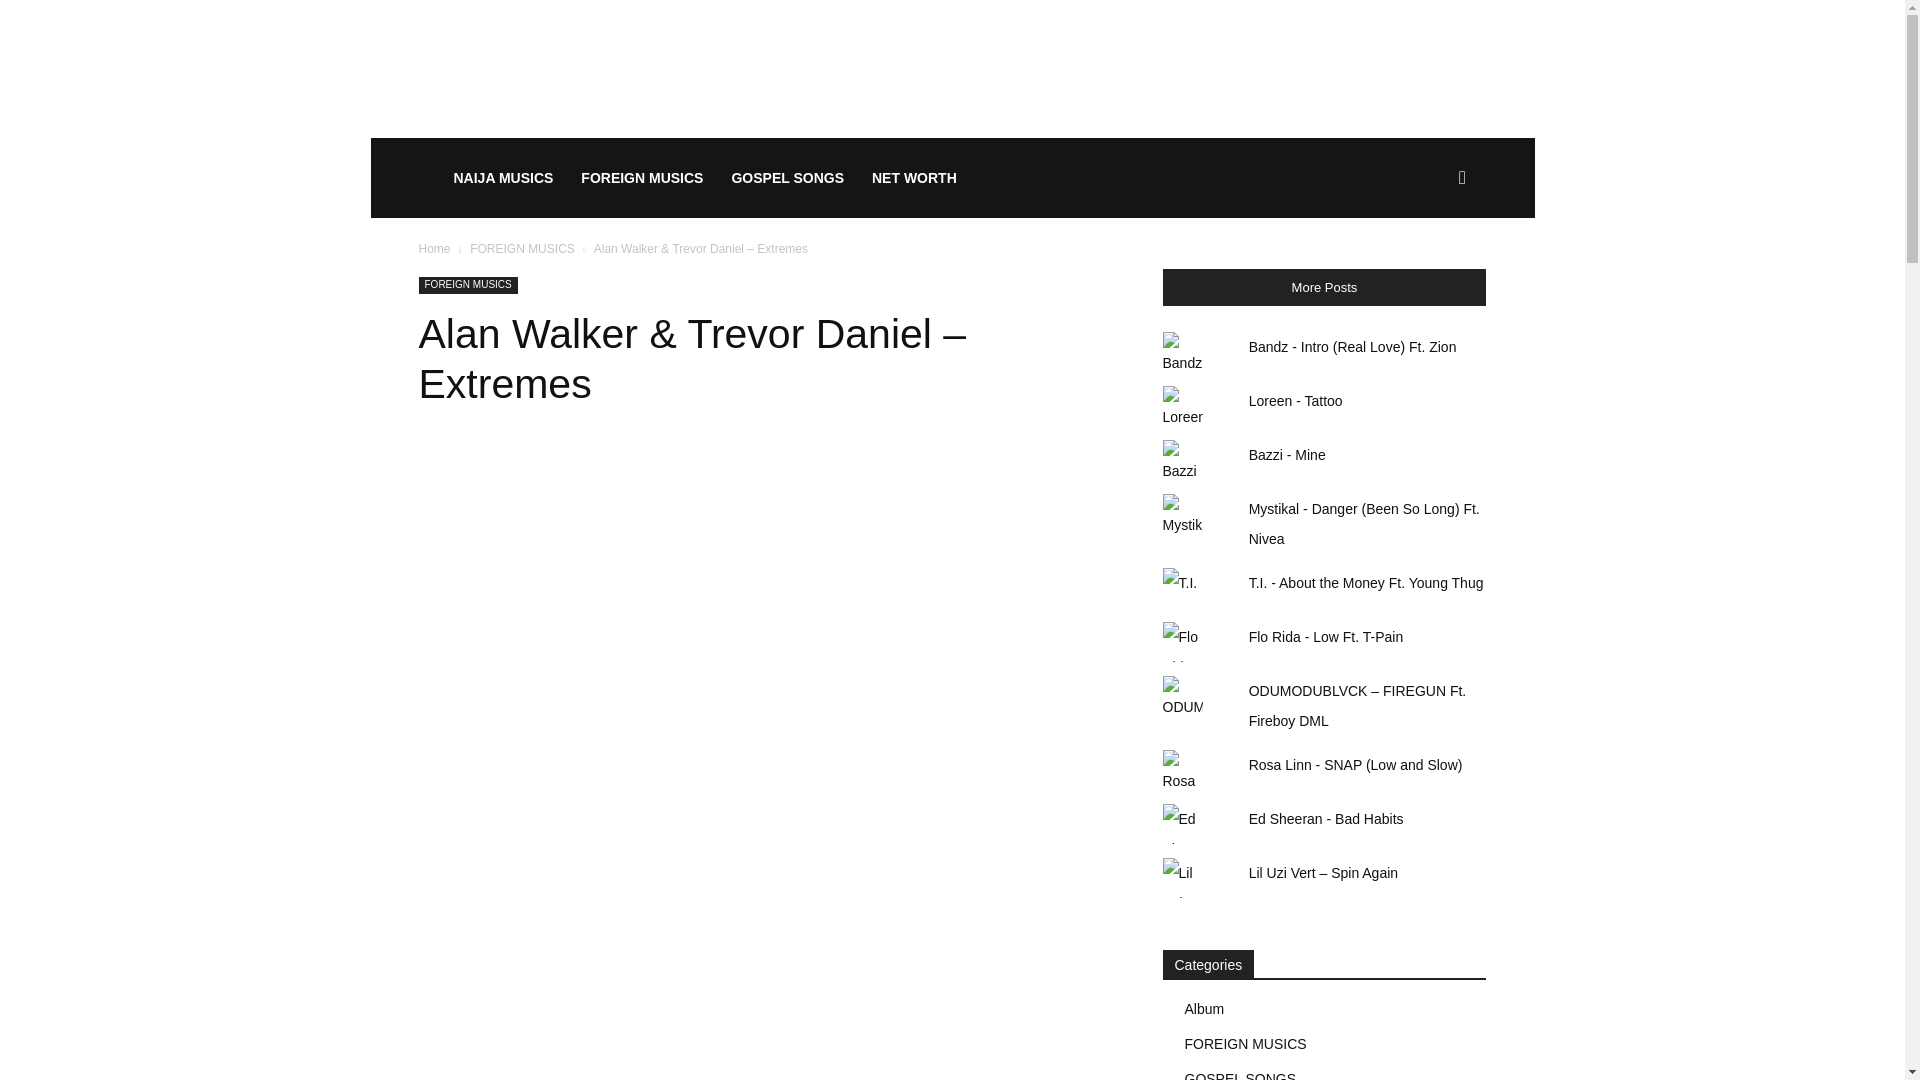 This screenshot has height=1080, width=1920. What do you see at coordinates (1430, 274) in the screenshot?
I see `Search` at bounding box center [1430, 274].